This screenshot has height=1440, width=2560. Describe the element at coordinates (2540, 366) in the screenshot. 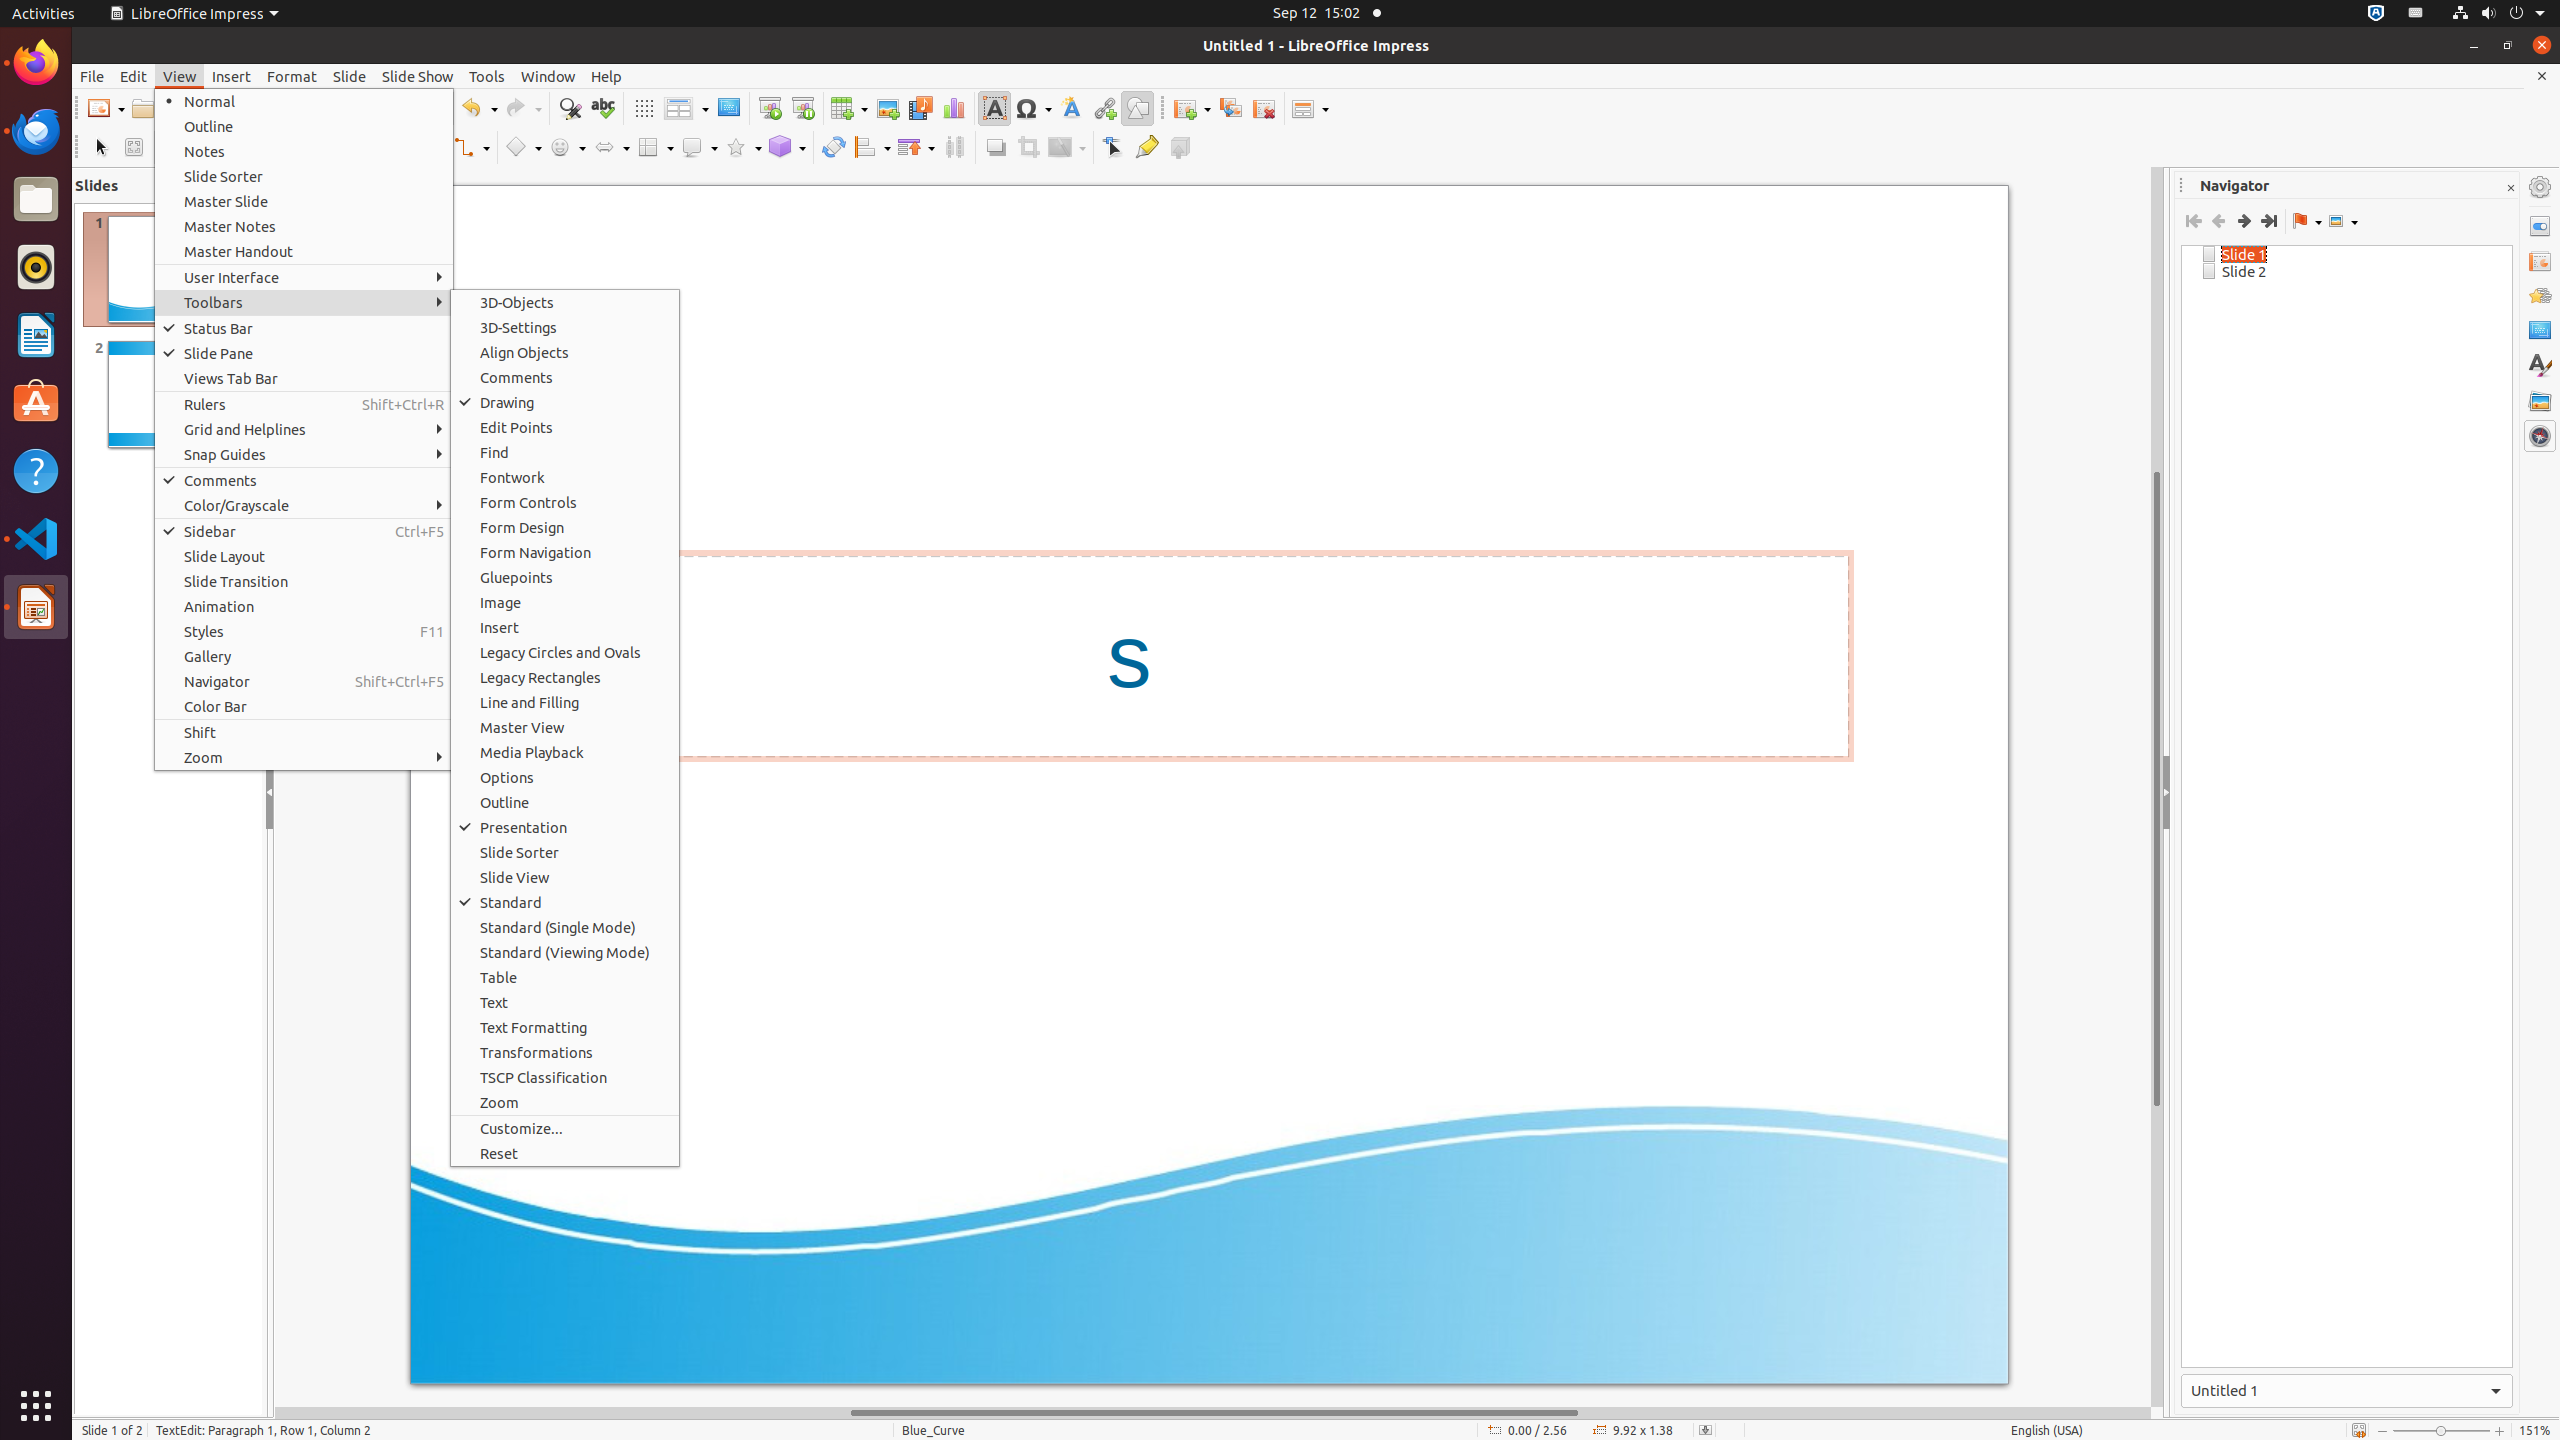

I see `Styles` at that location.